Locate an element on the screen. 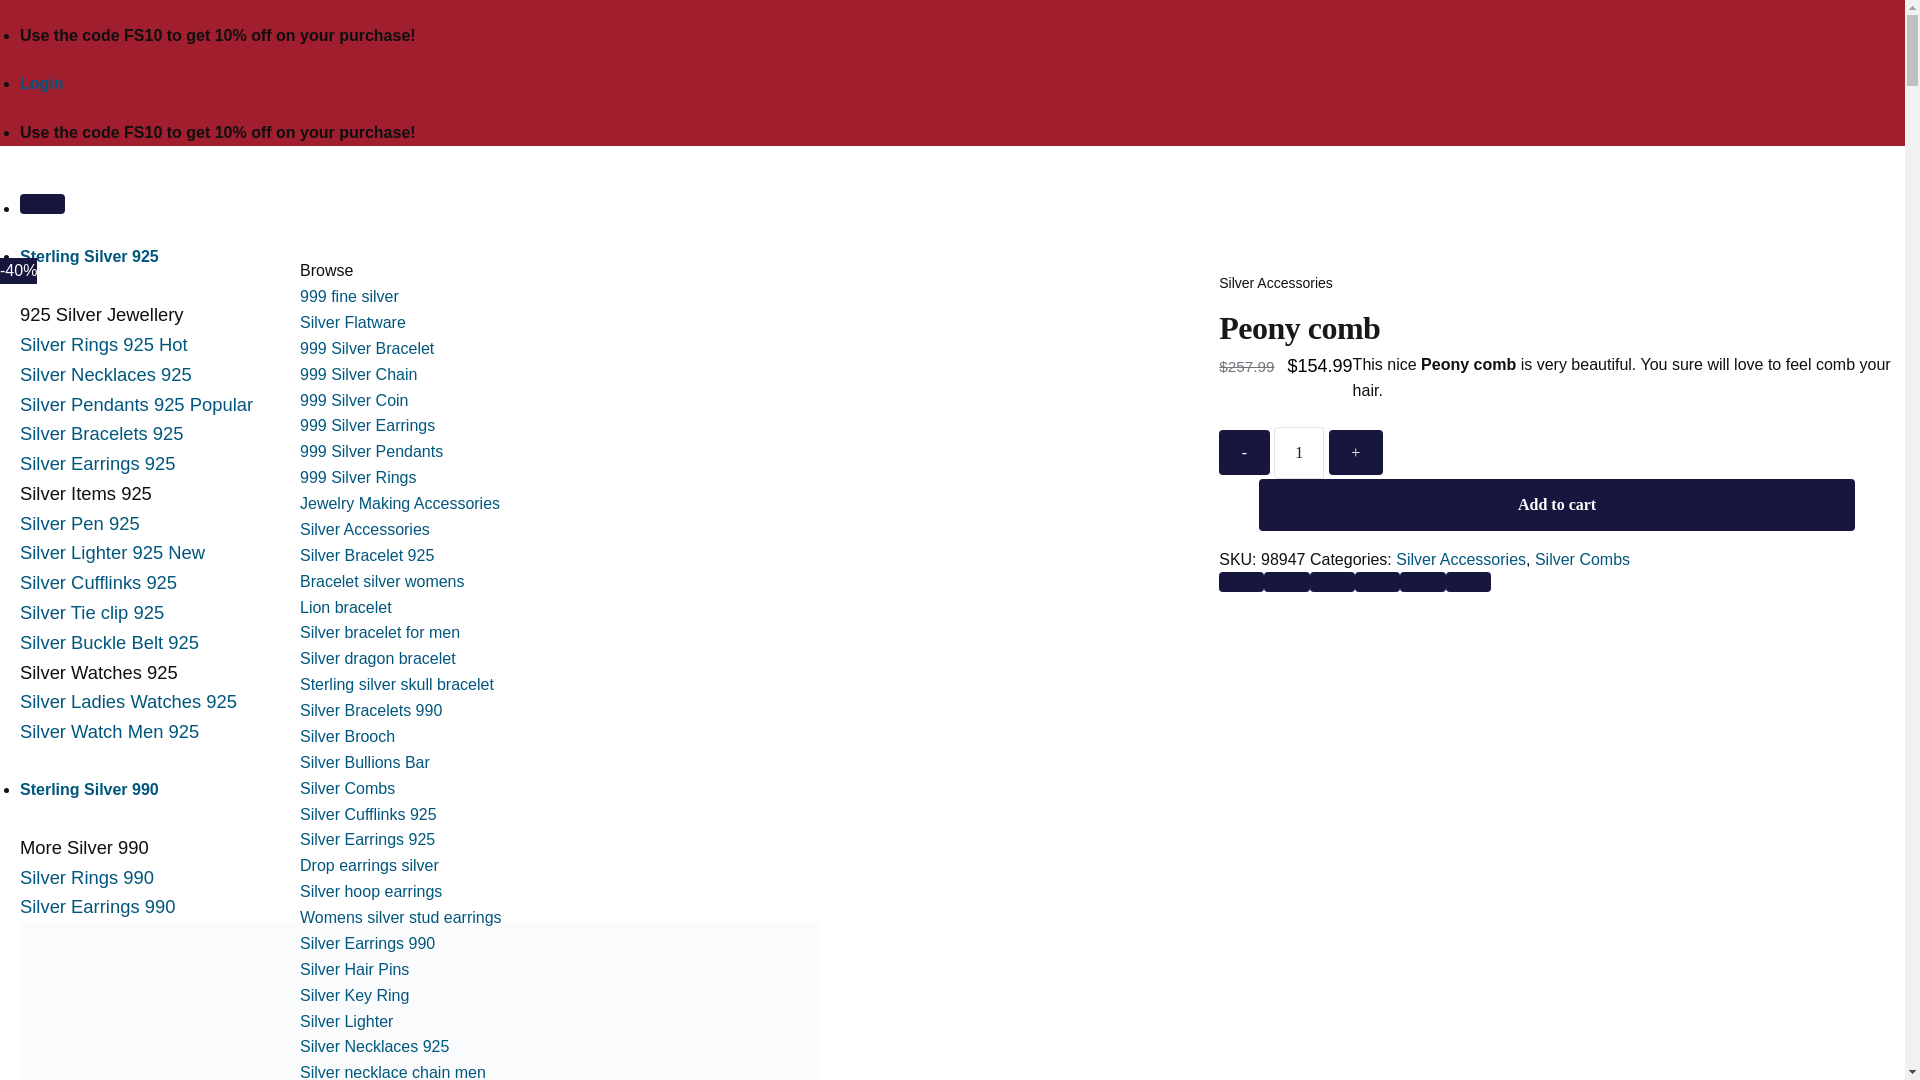  Sterling Silver 925 is located at coordinates (89, 256).